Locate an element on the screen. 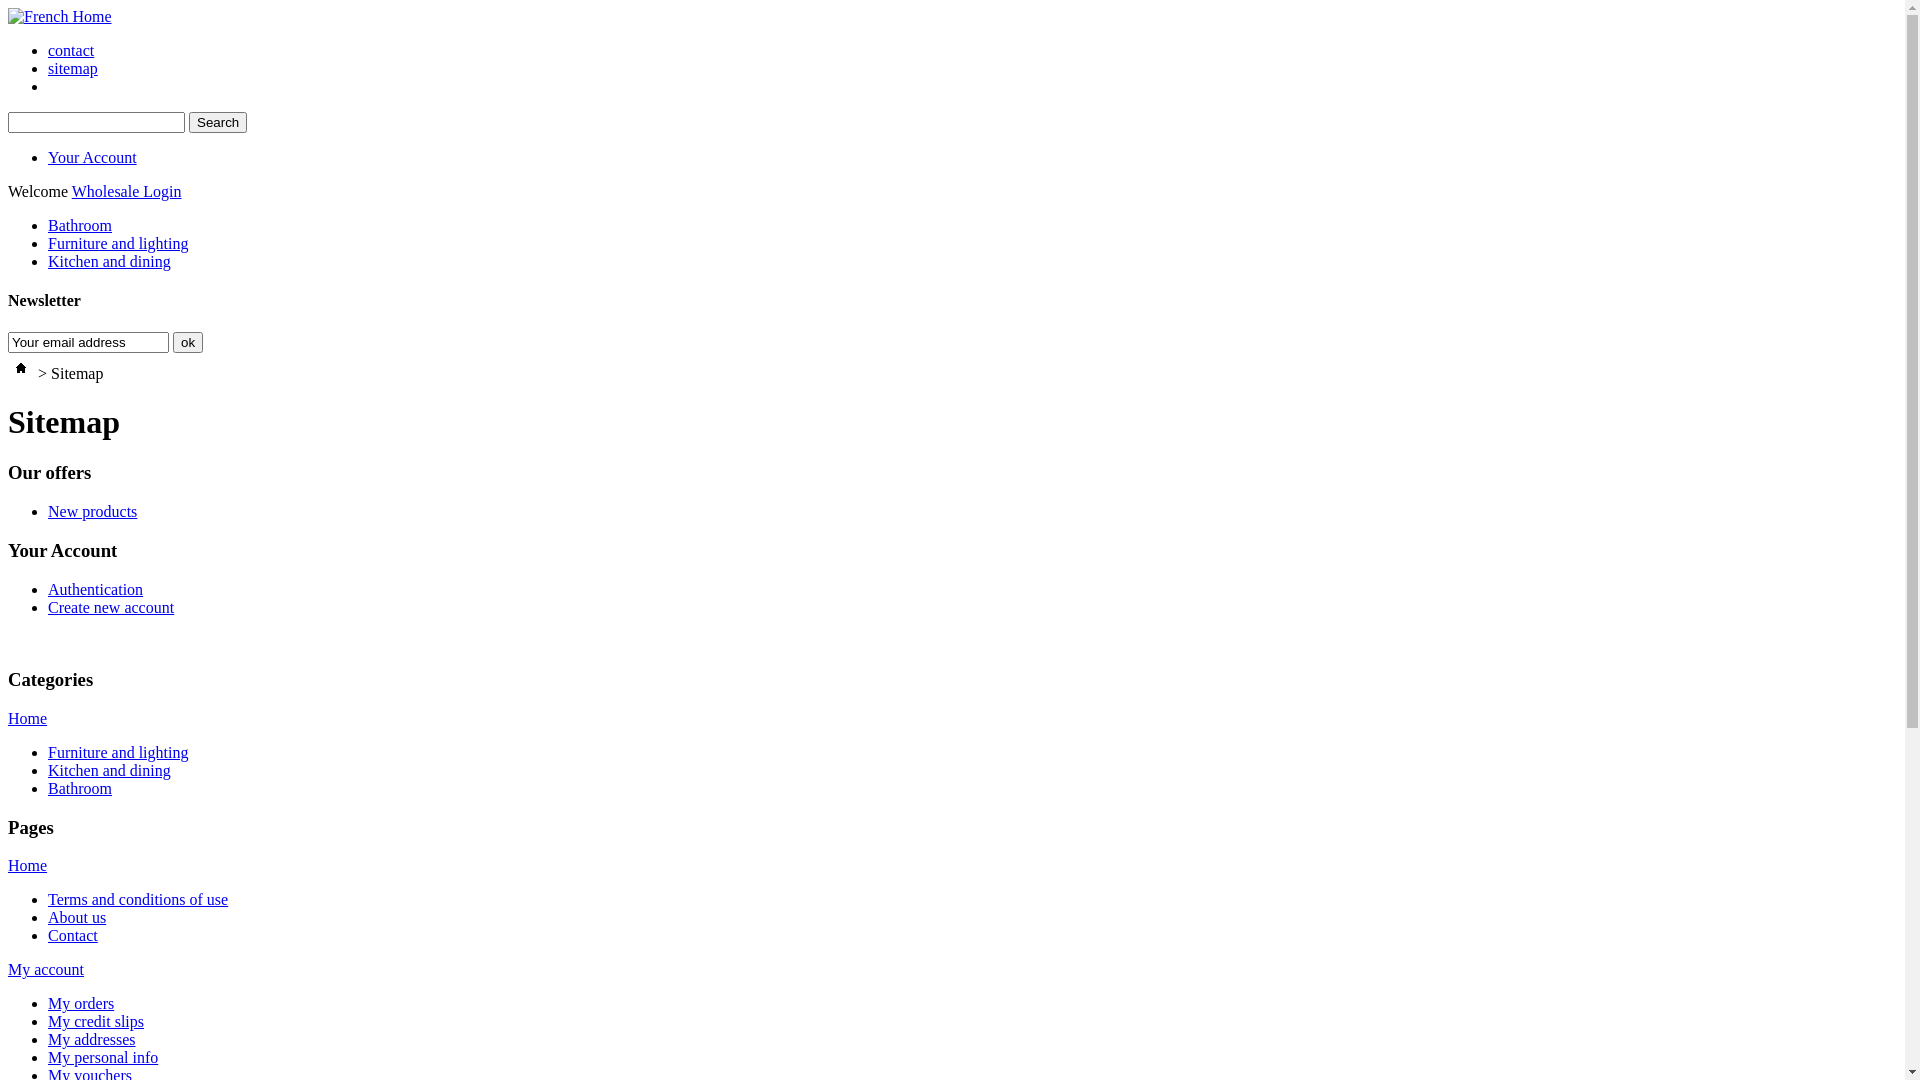 Image resolution: width=1920 pixels, height=1080 pixels. Contact is located at coordinates (73, 936).